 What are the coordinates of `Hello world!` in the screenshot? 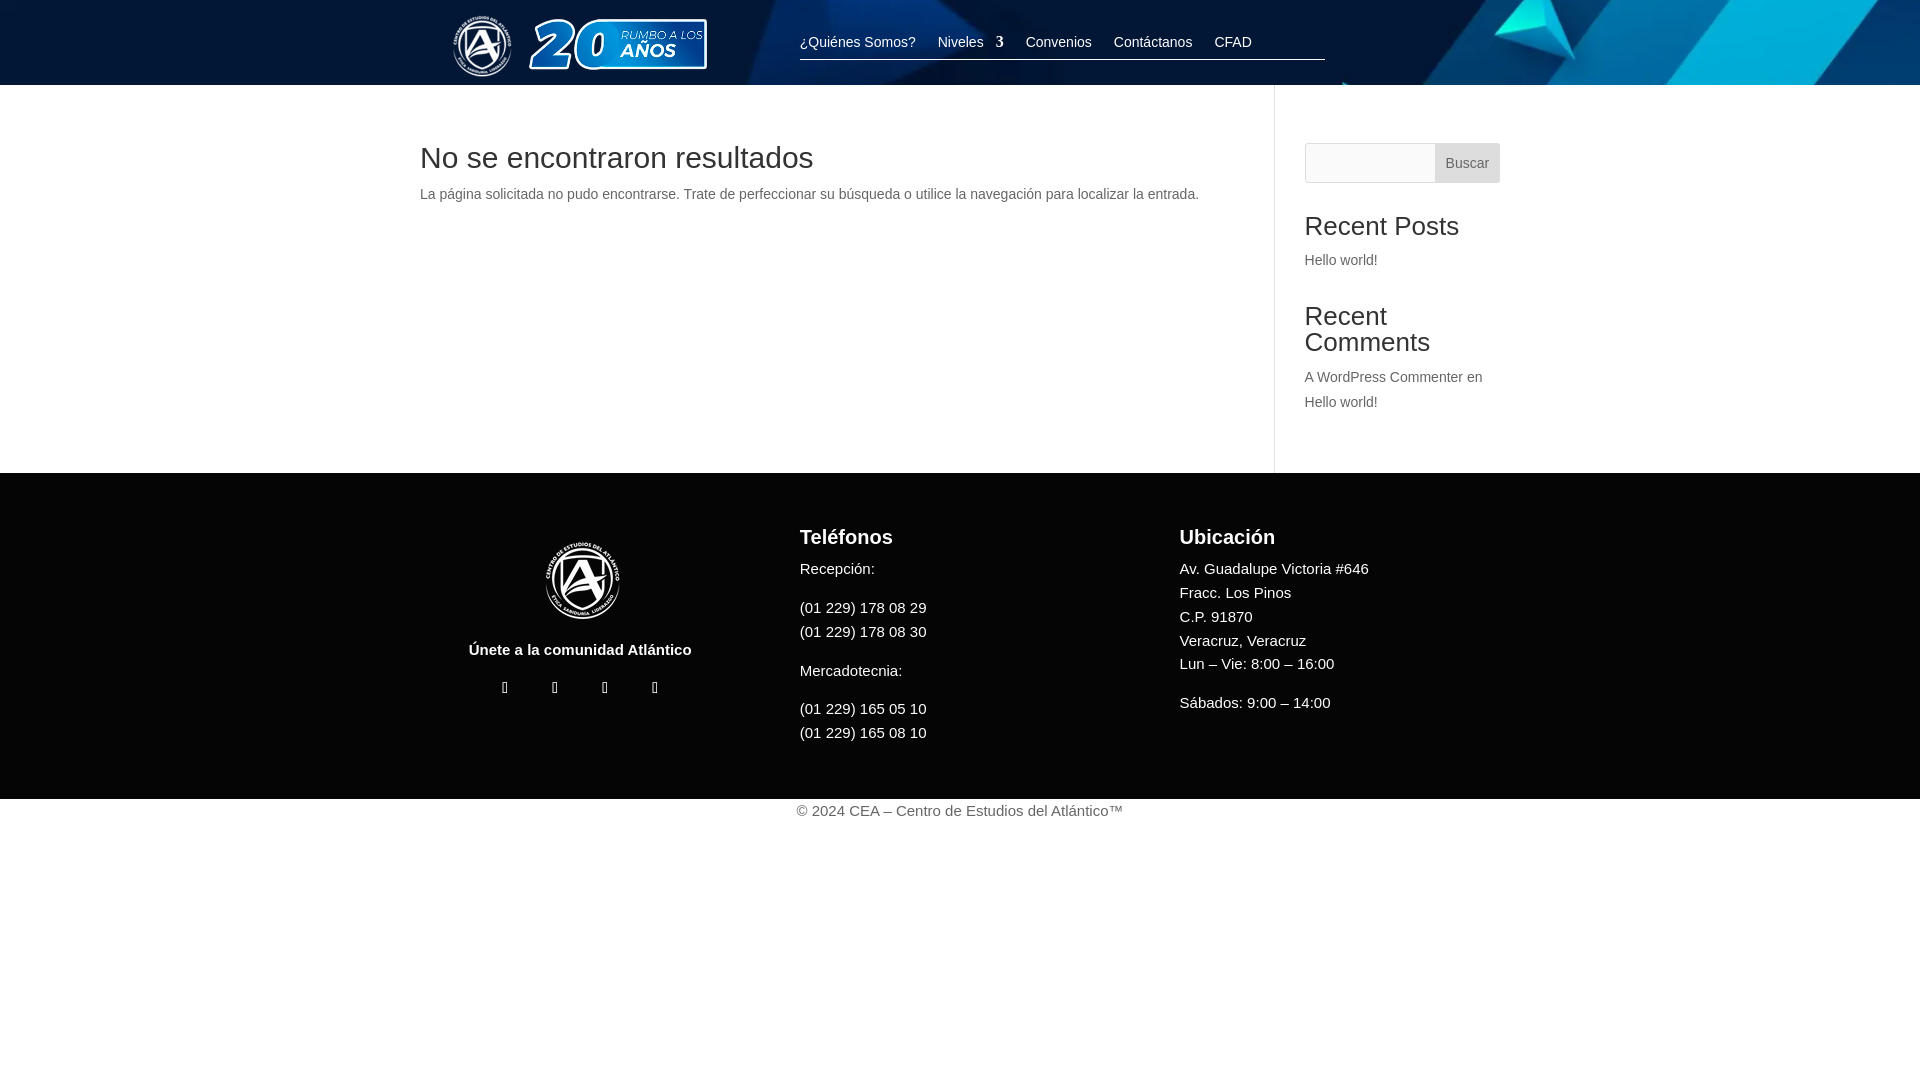 It's located at (1342, 402).